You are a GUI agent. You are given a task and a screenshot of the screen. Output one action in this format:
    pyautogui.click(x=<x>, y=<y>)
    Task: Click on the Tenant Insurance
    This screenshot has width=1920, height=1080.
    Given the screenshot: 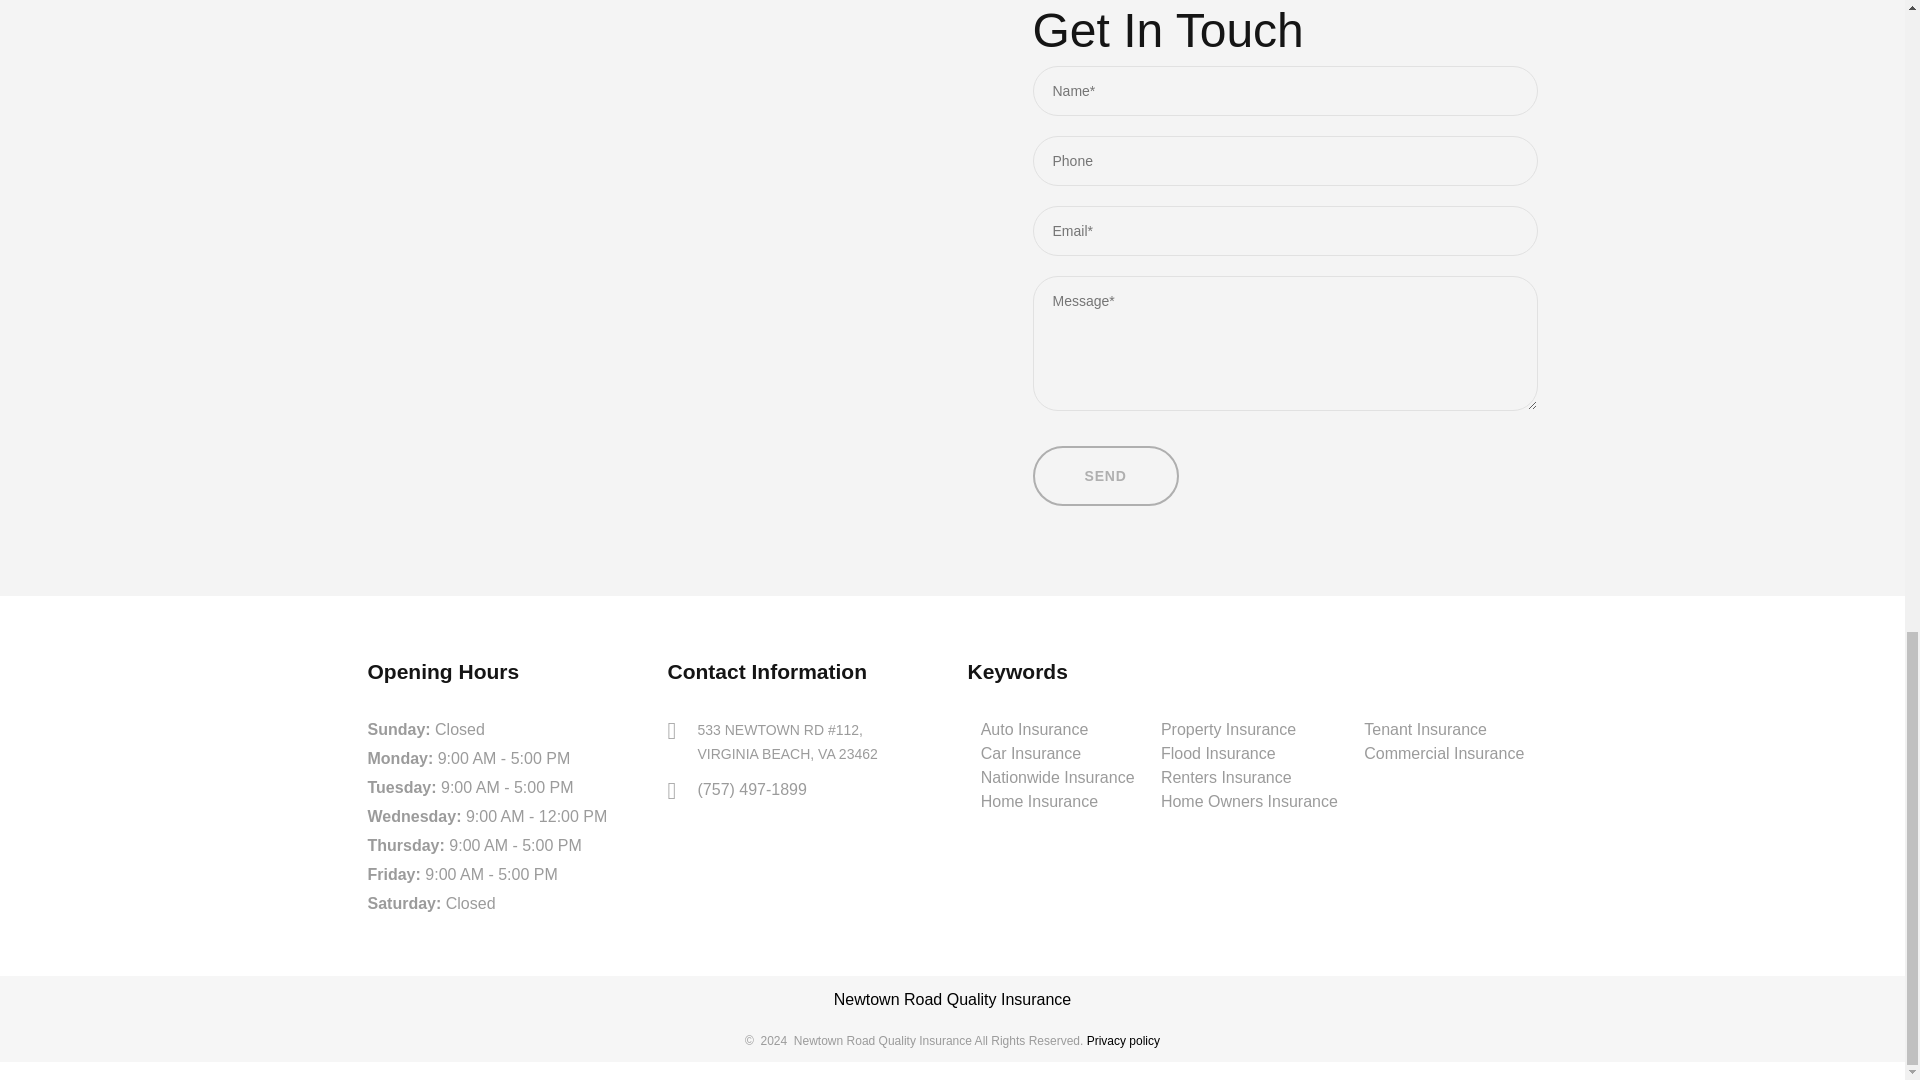 What is the action you would take?
    pyautogui.click(x=1444, y=730)
    